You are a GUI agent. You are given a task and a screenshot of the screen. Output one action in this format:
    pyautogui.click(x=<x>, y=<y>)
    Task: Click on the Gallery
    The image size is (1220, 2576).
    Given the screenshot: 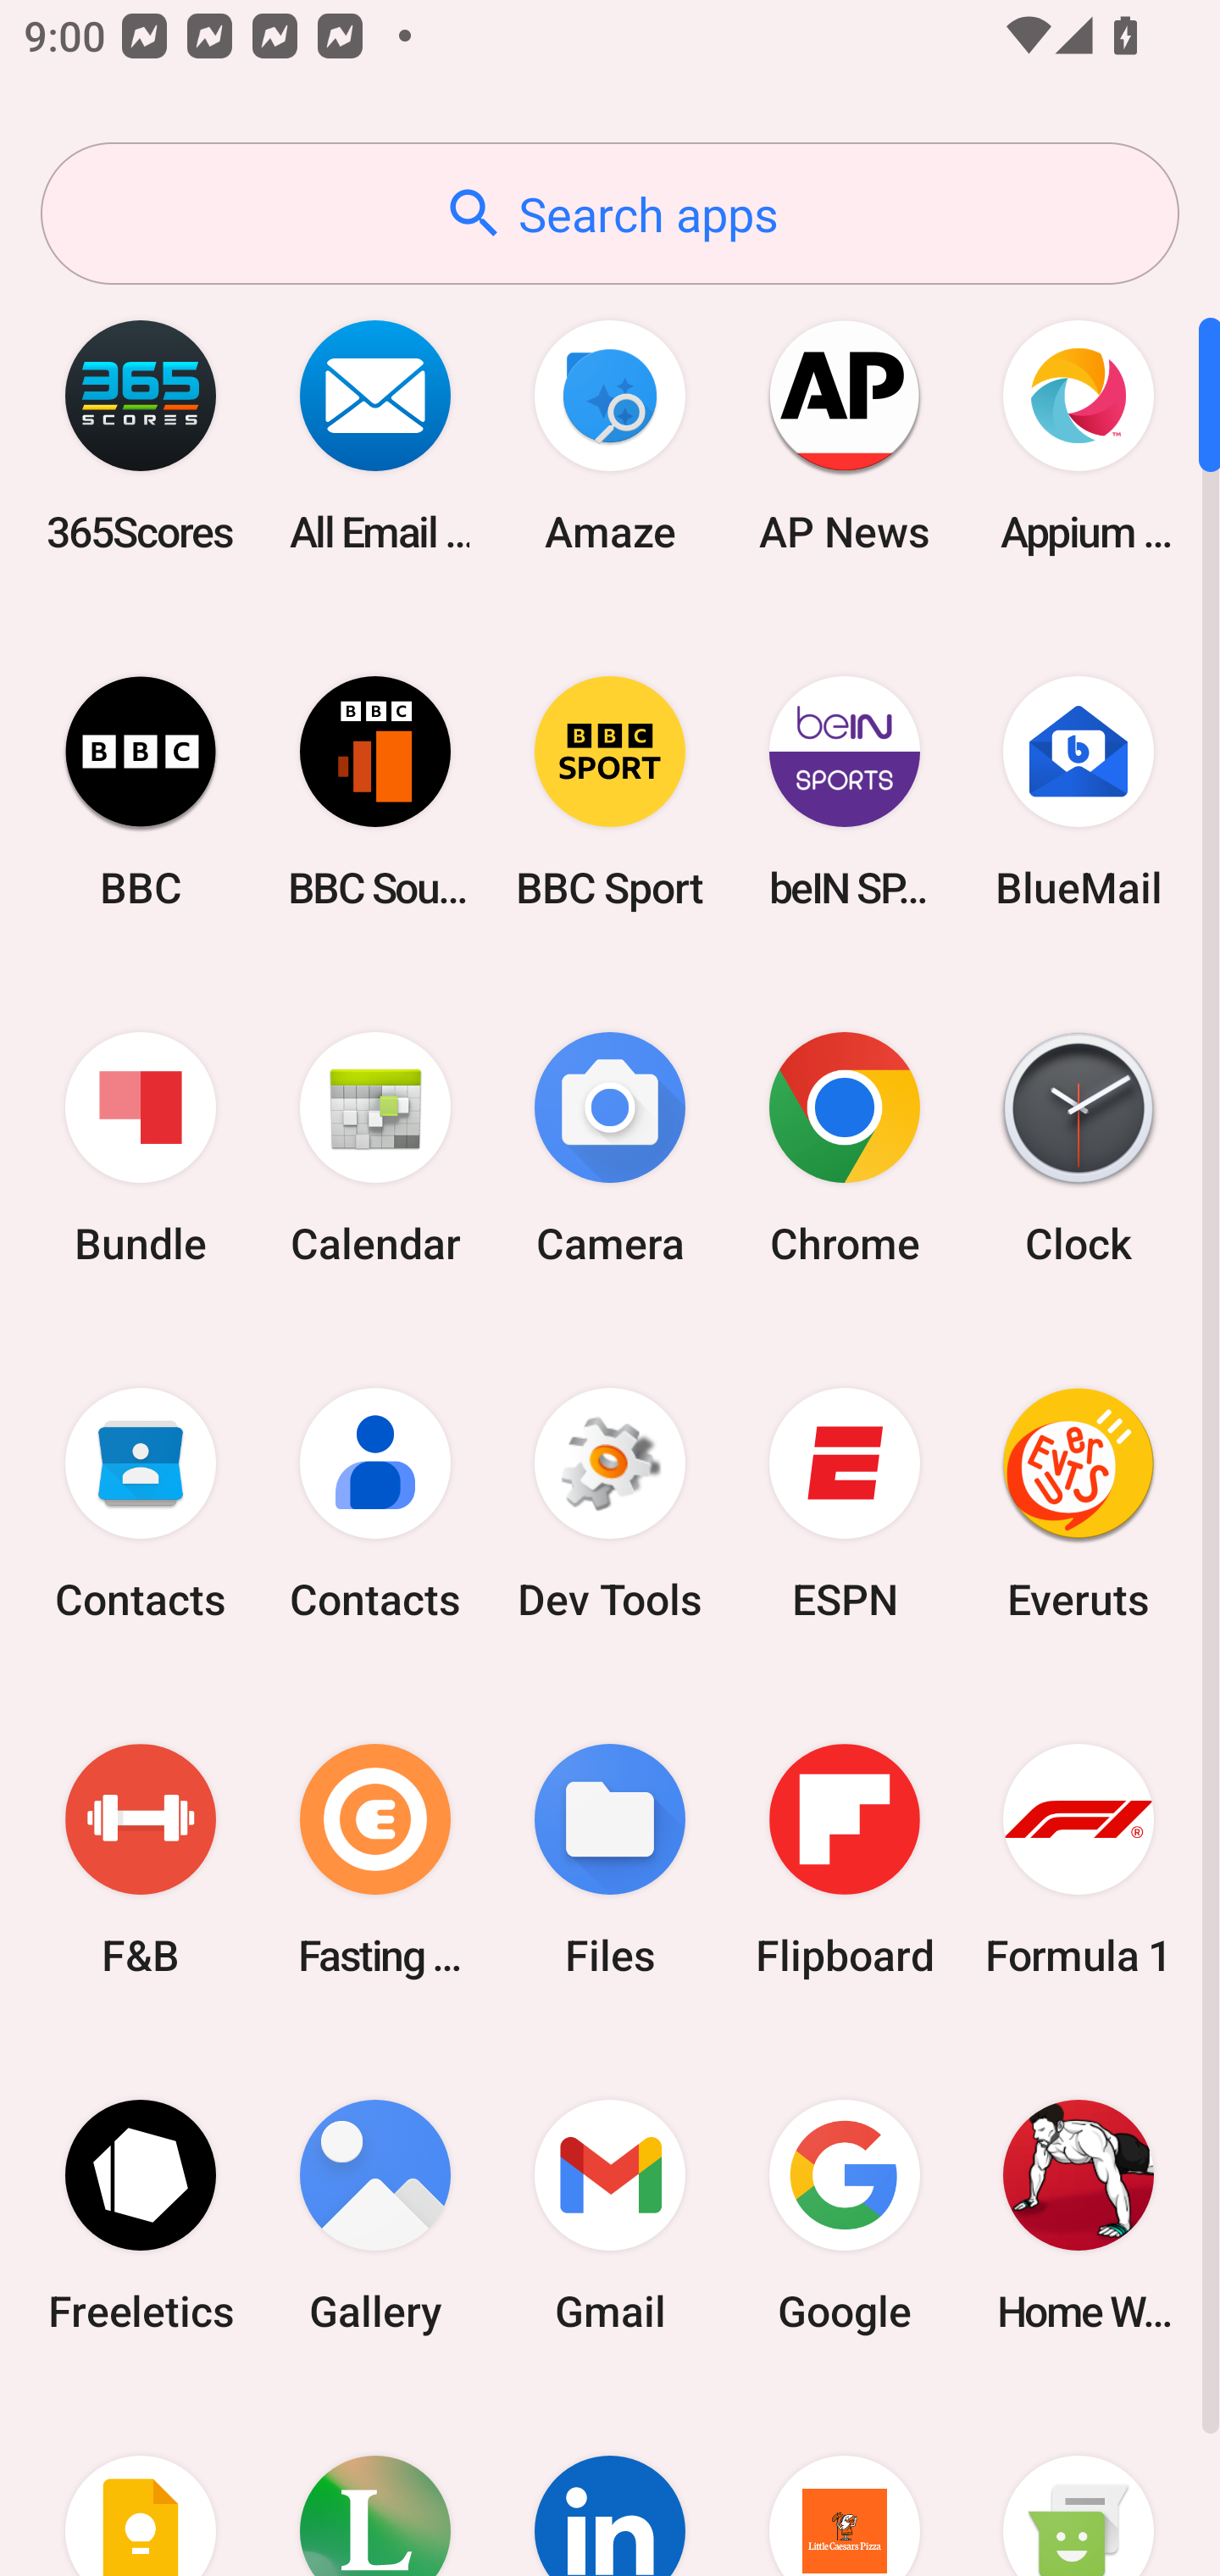 What is the action you would take?
    pyautogui.click(x=375, y=2215)
    